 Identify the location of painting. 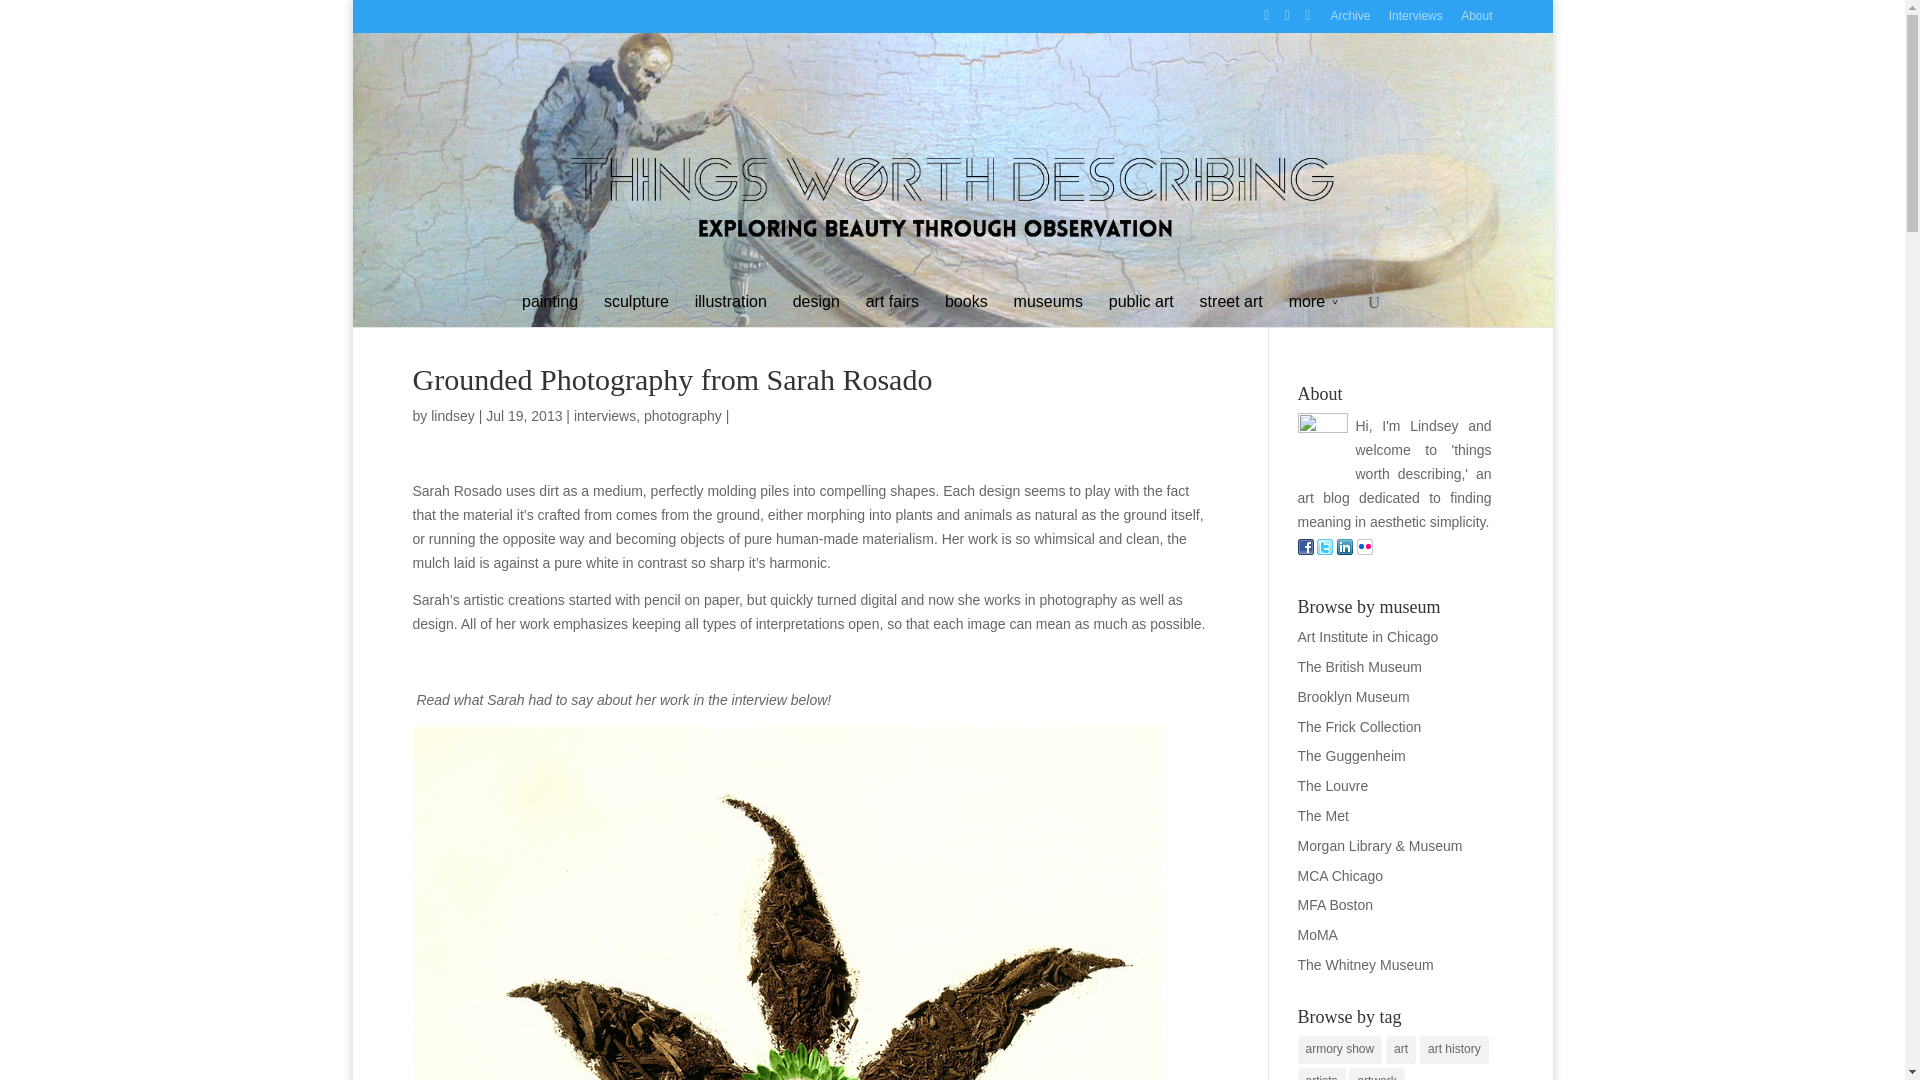
(550, 308).